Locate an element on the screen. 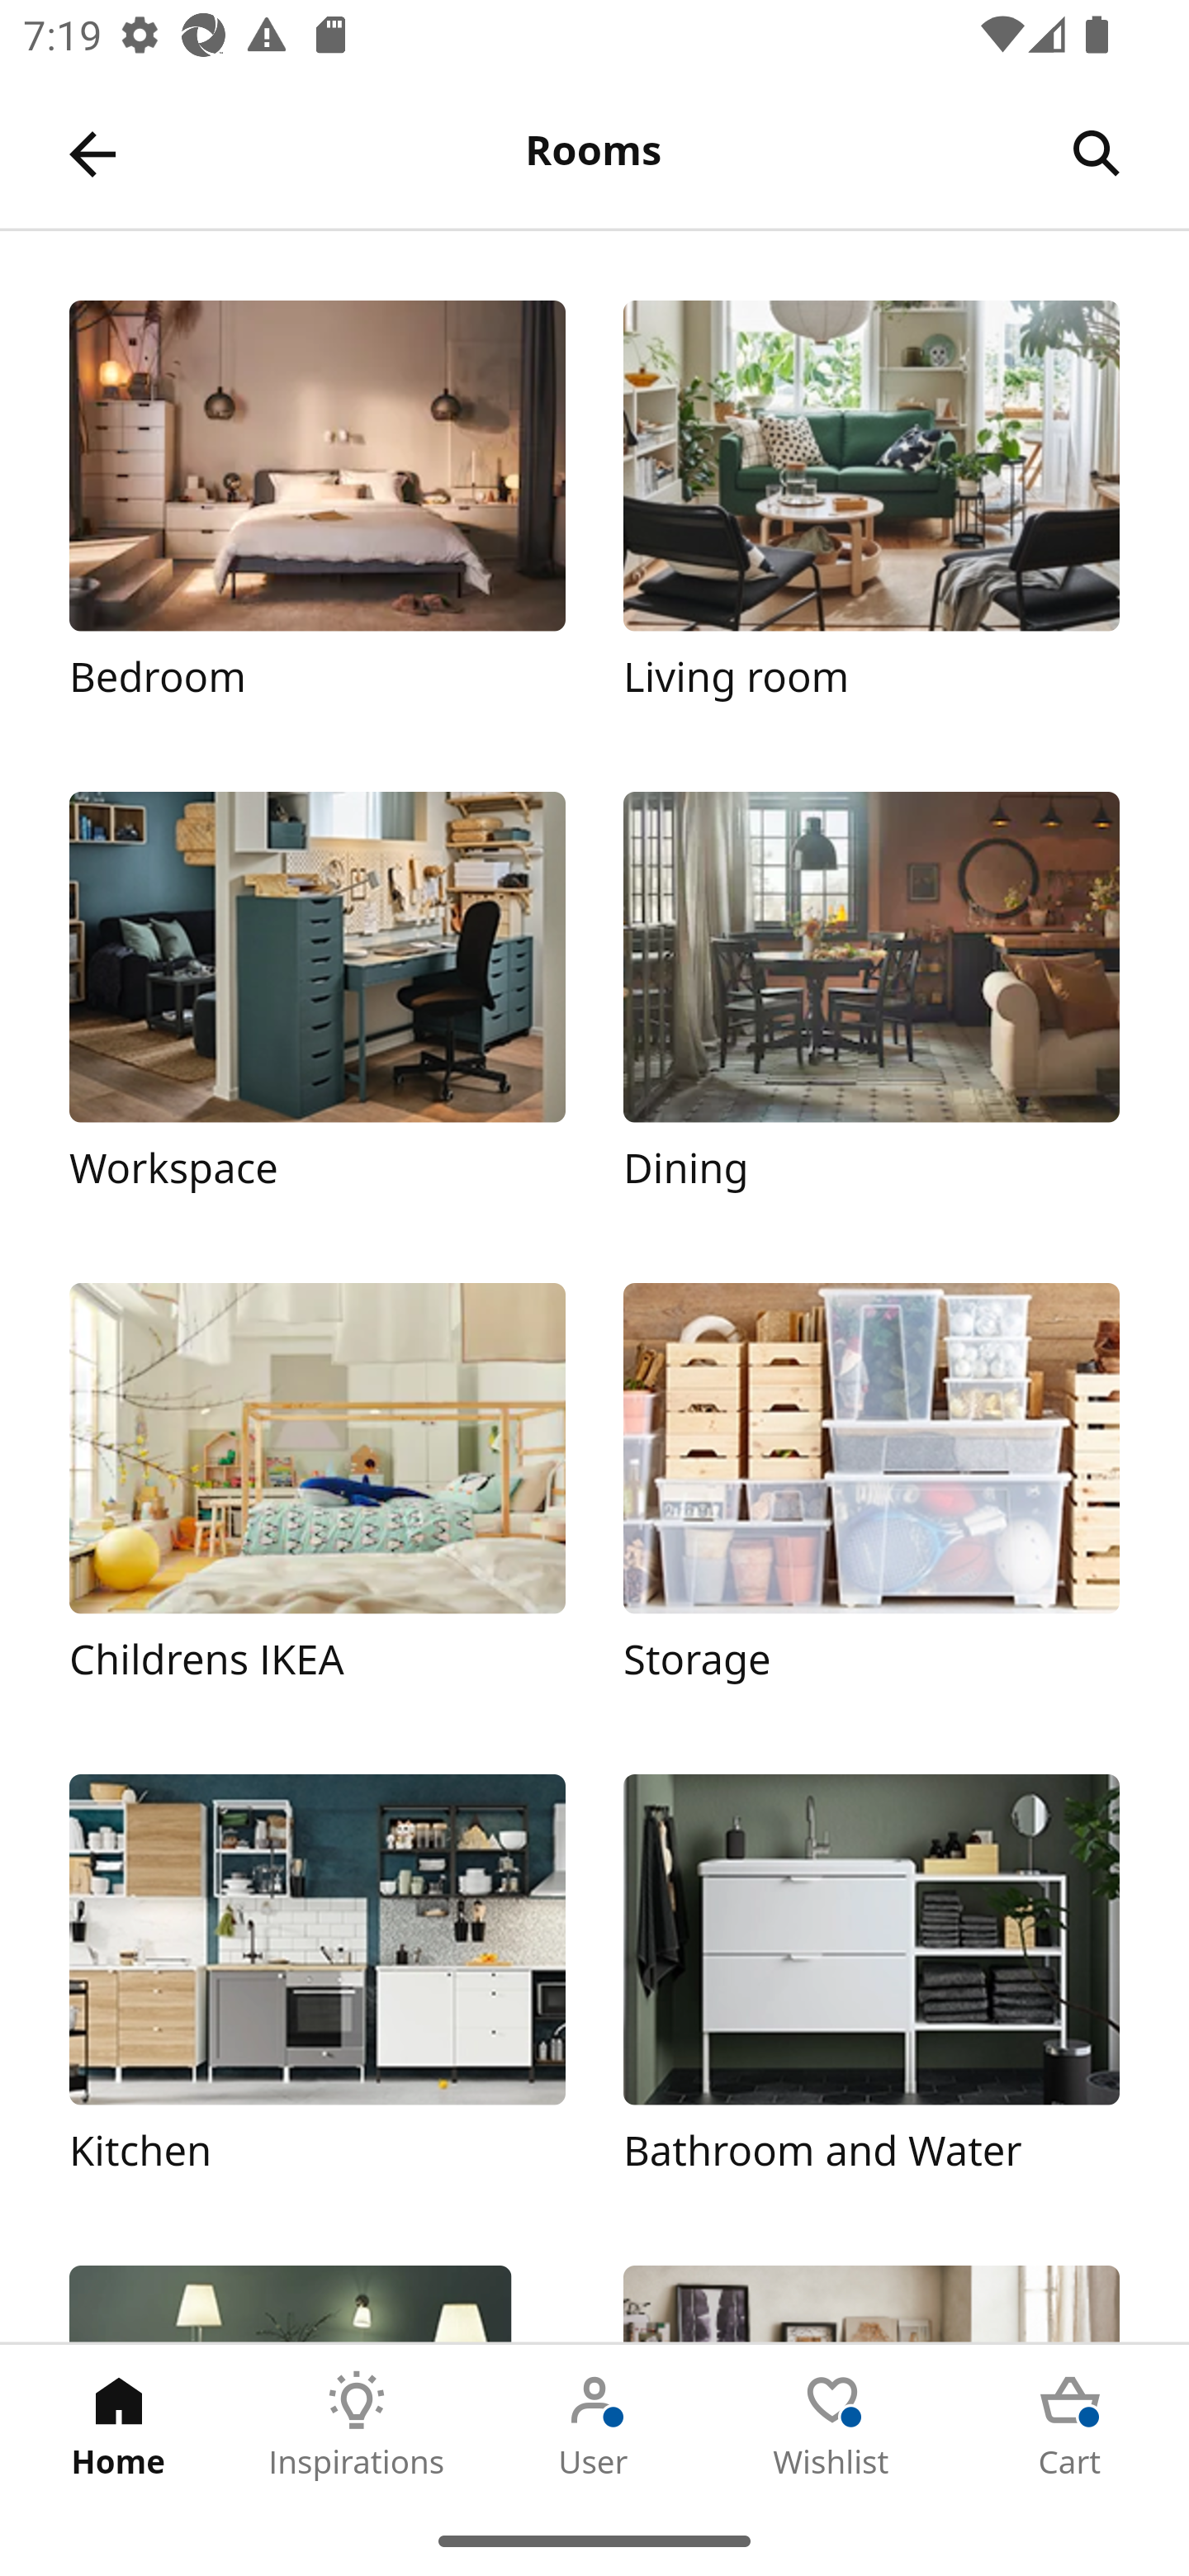  Wishlist
Tab 4 of 5 is located at coordinates (832, 2425).